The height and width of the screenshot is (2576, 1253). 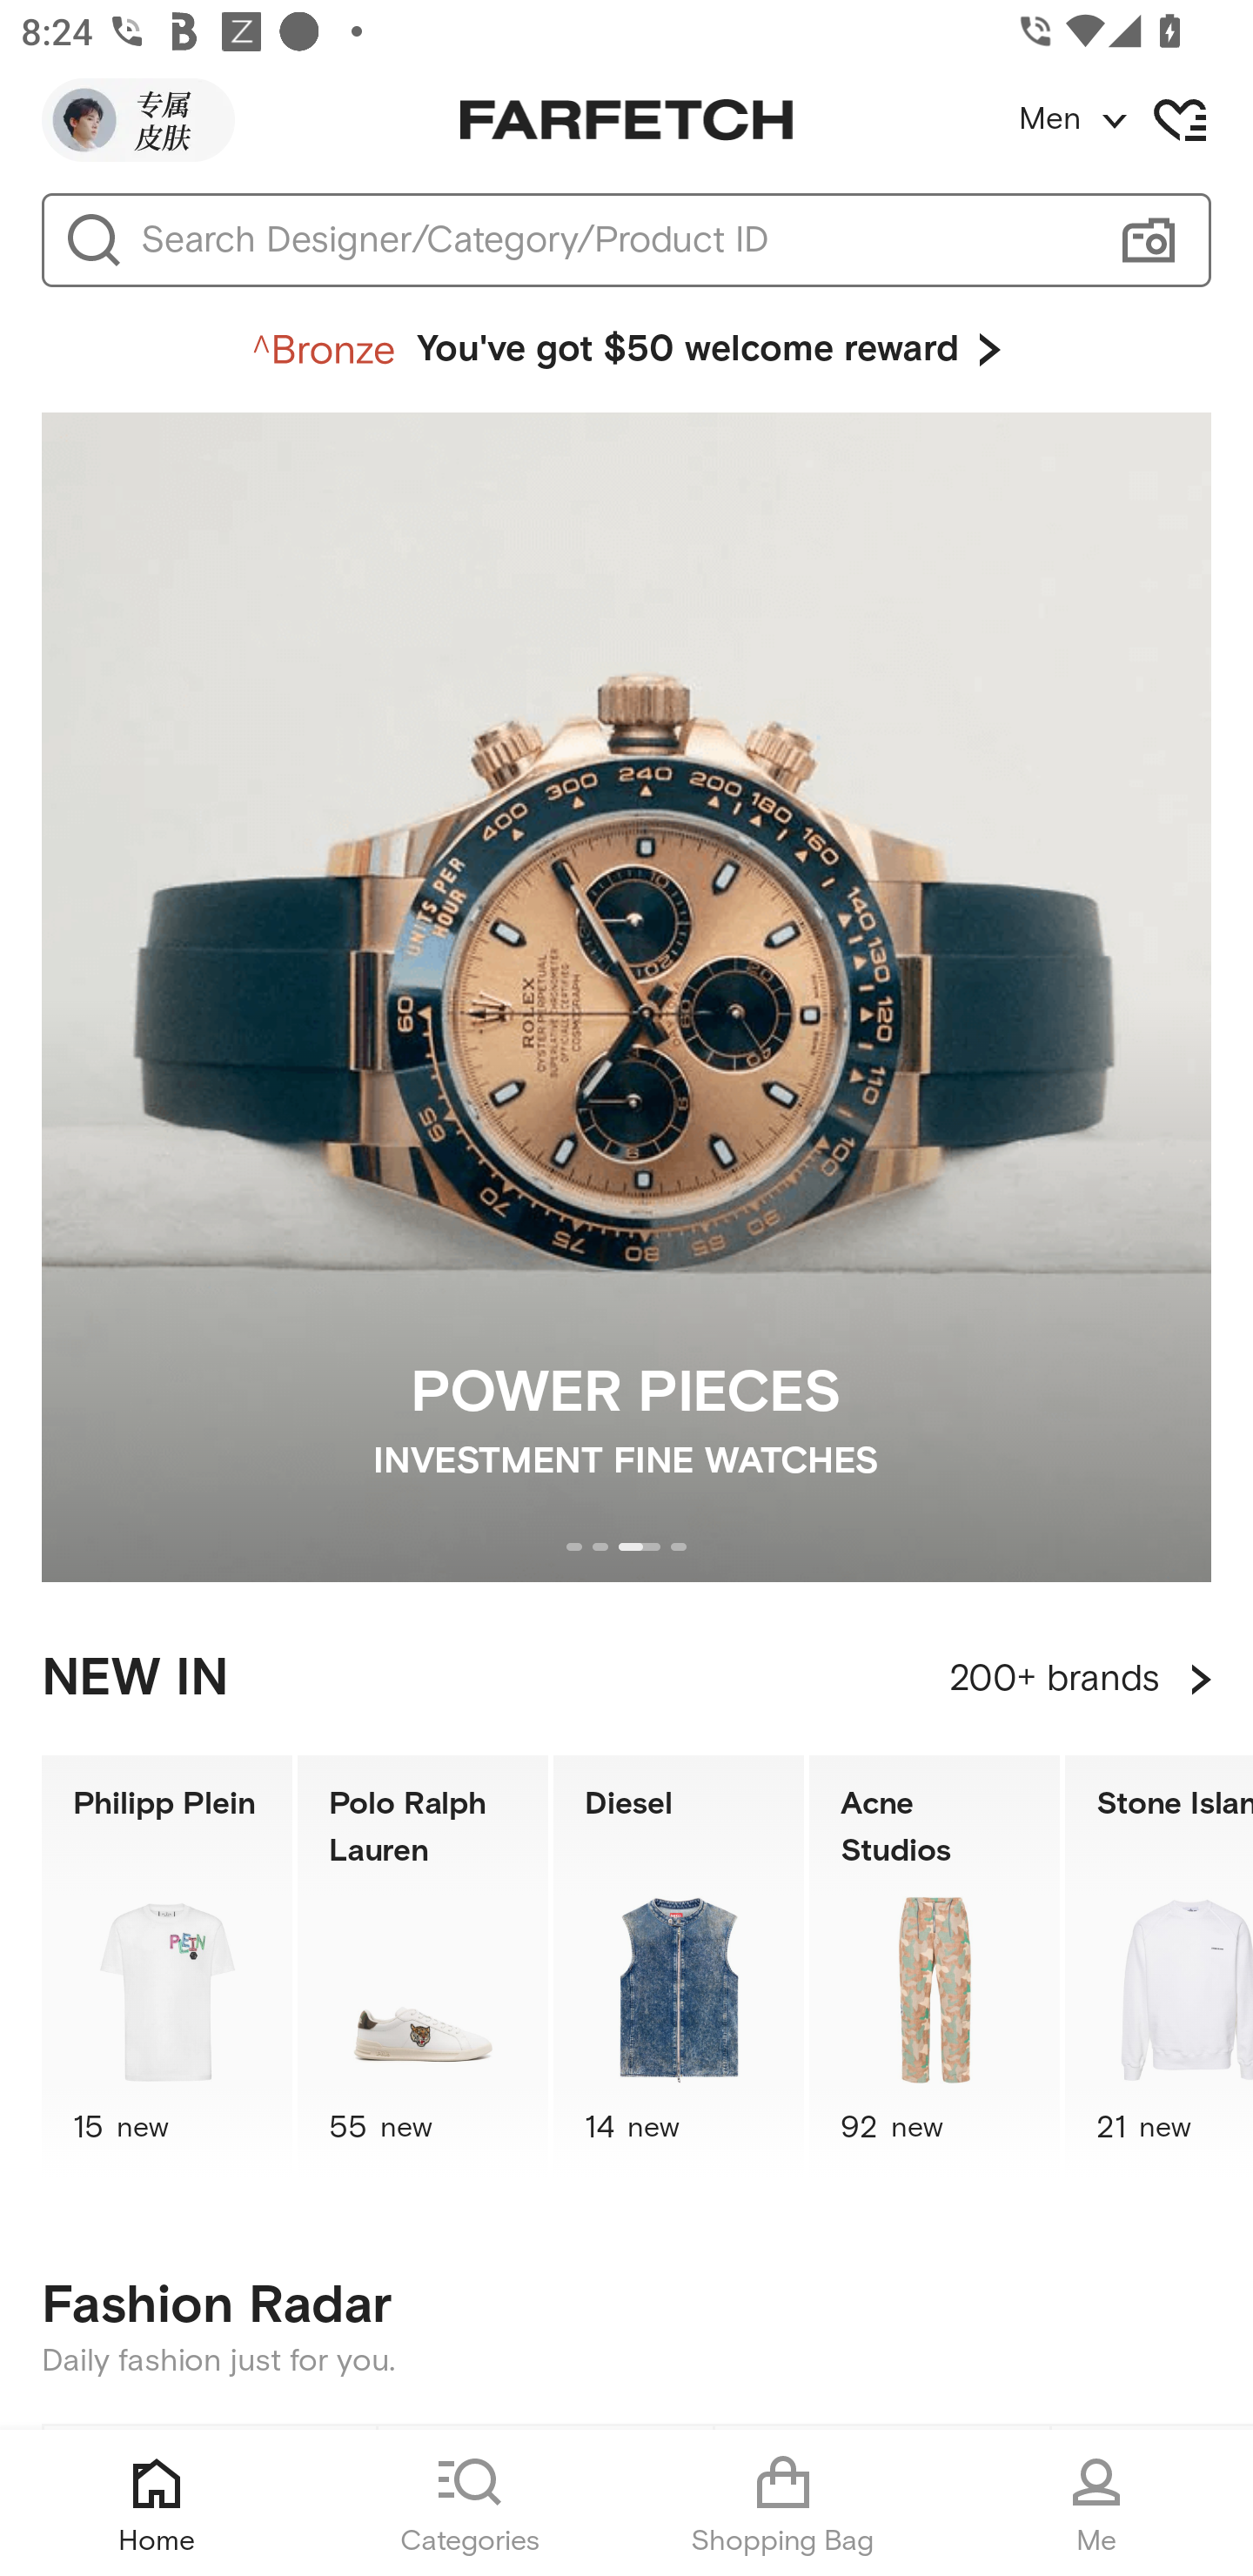 I want to click on Polo Ralph Lauren 55  new, so click(x=423, y=1967).